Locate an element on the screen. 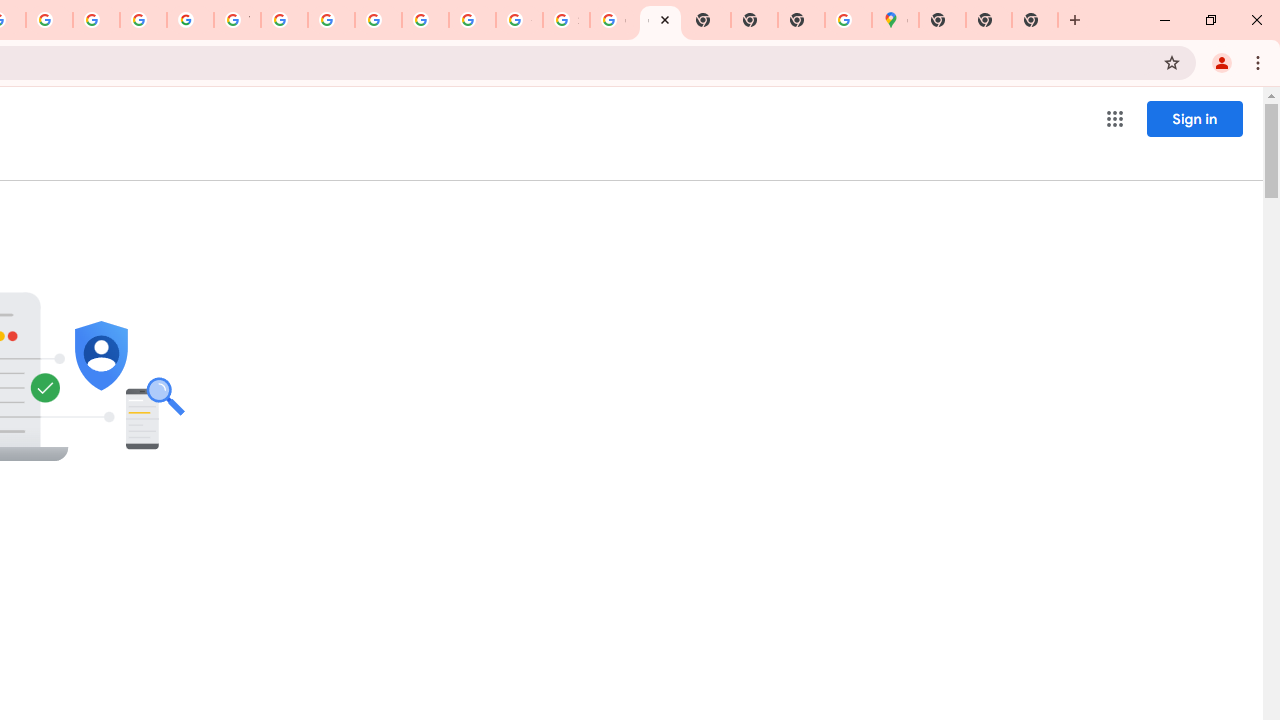 Image resolution: width=1280 pixels, height=720 pixels. Google Maps is located at coordinates (895, 20).